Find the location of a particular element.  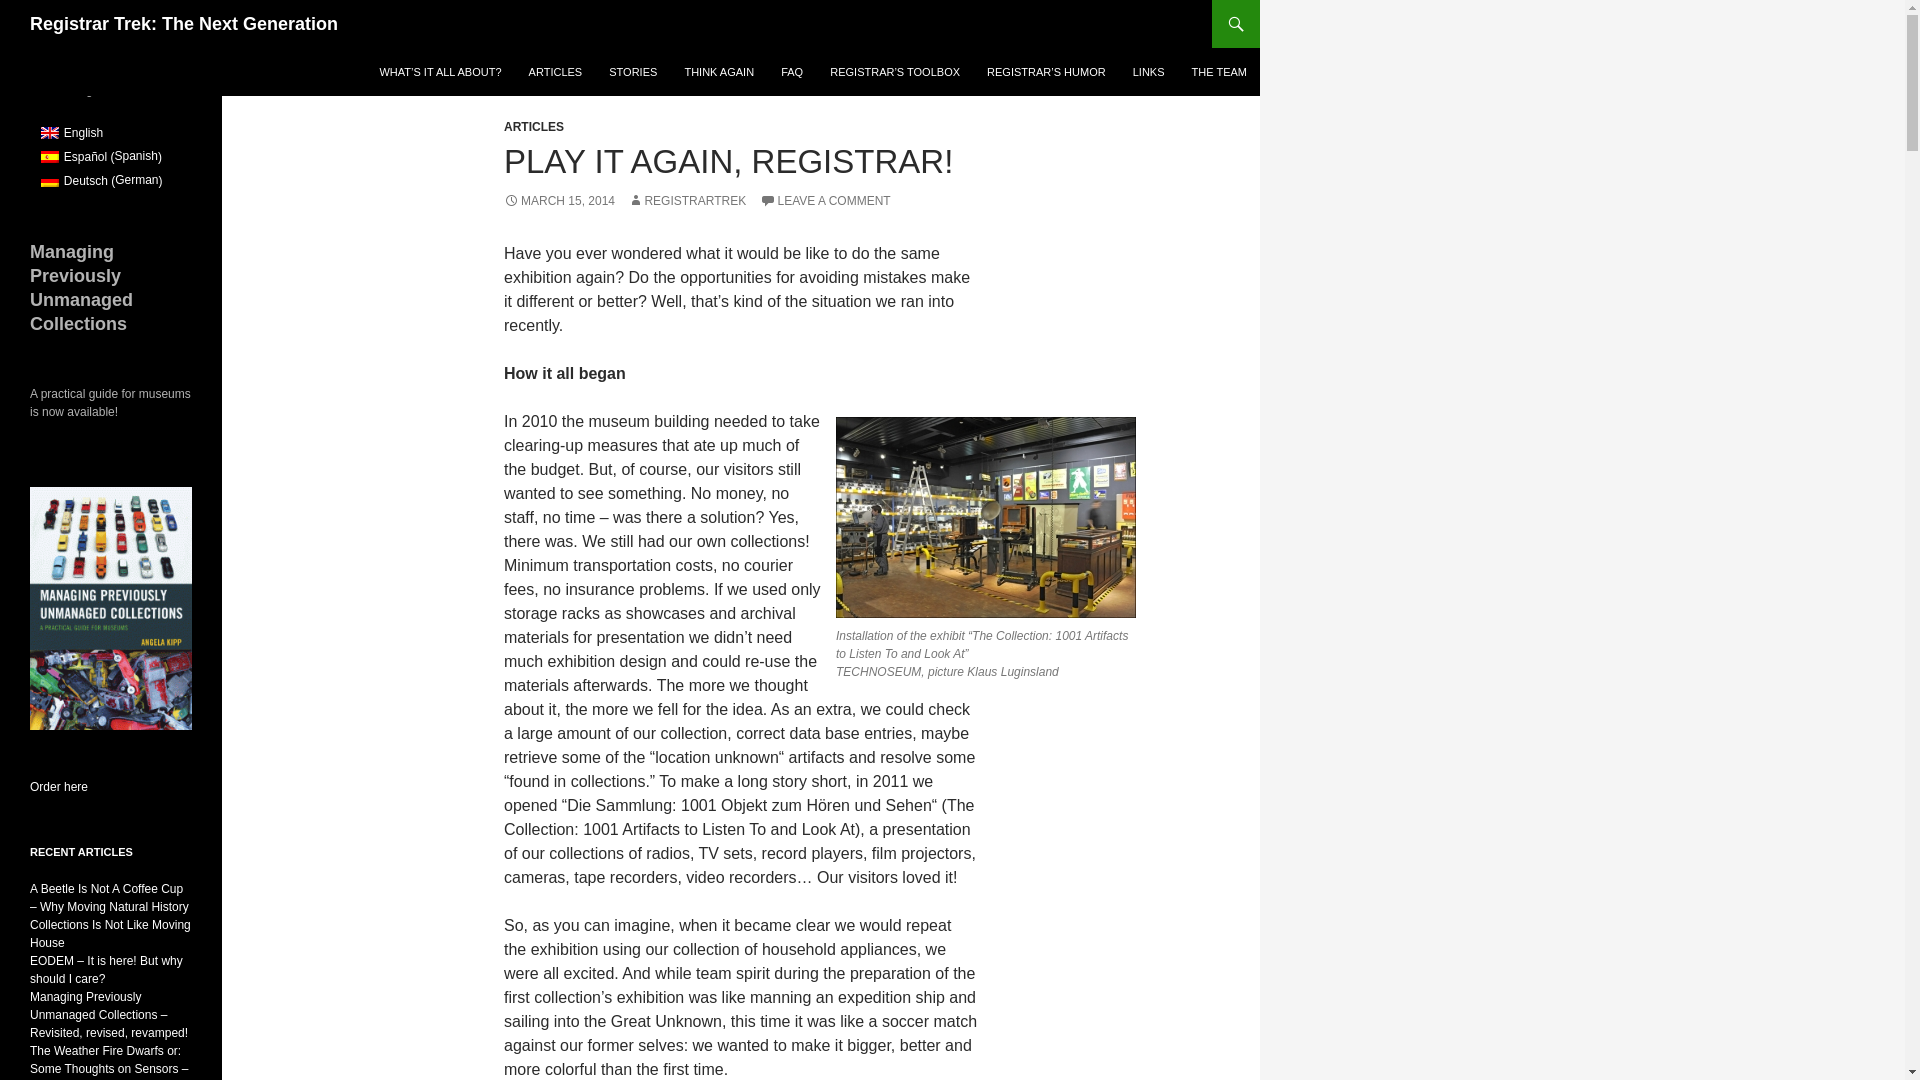

THE TEAM is located at coordinates (1220, 72).